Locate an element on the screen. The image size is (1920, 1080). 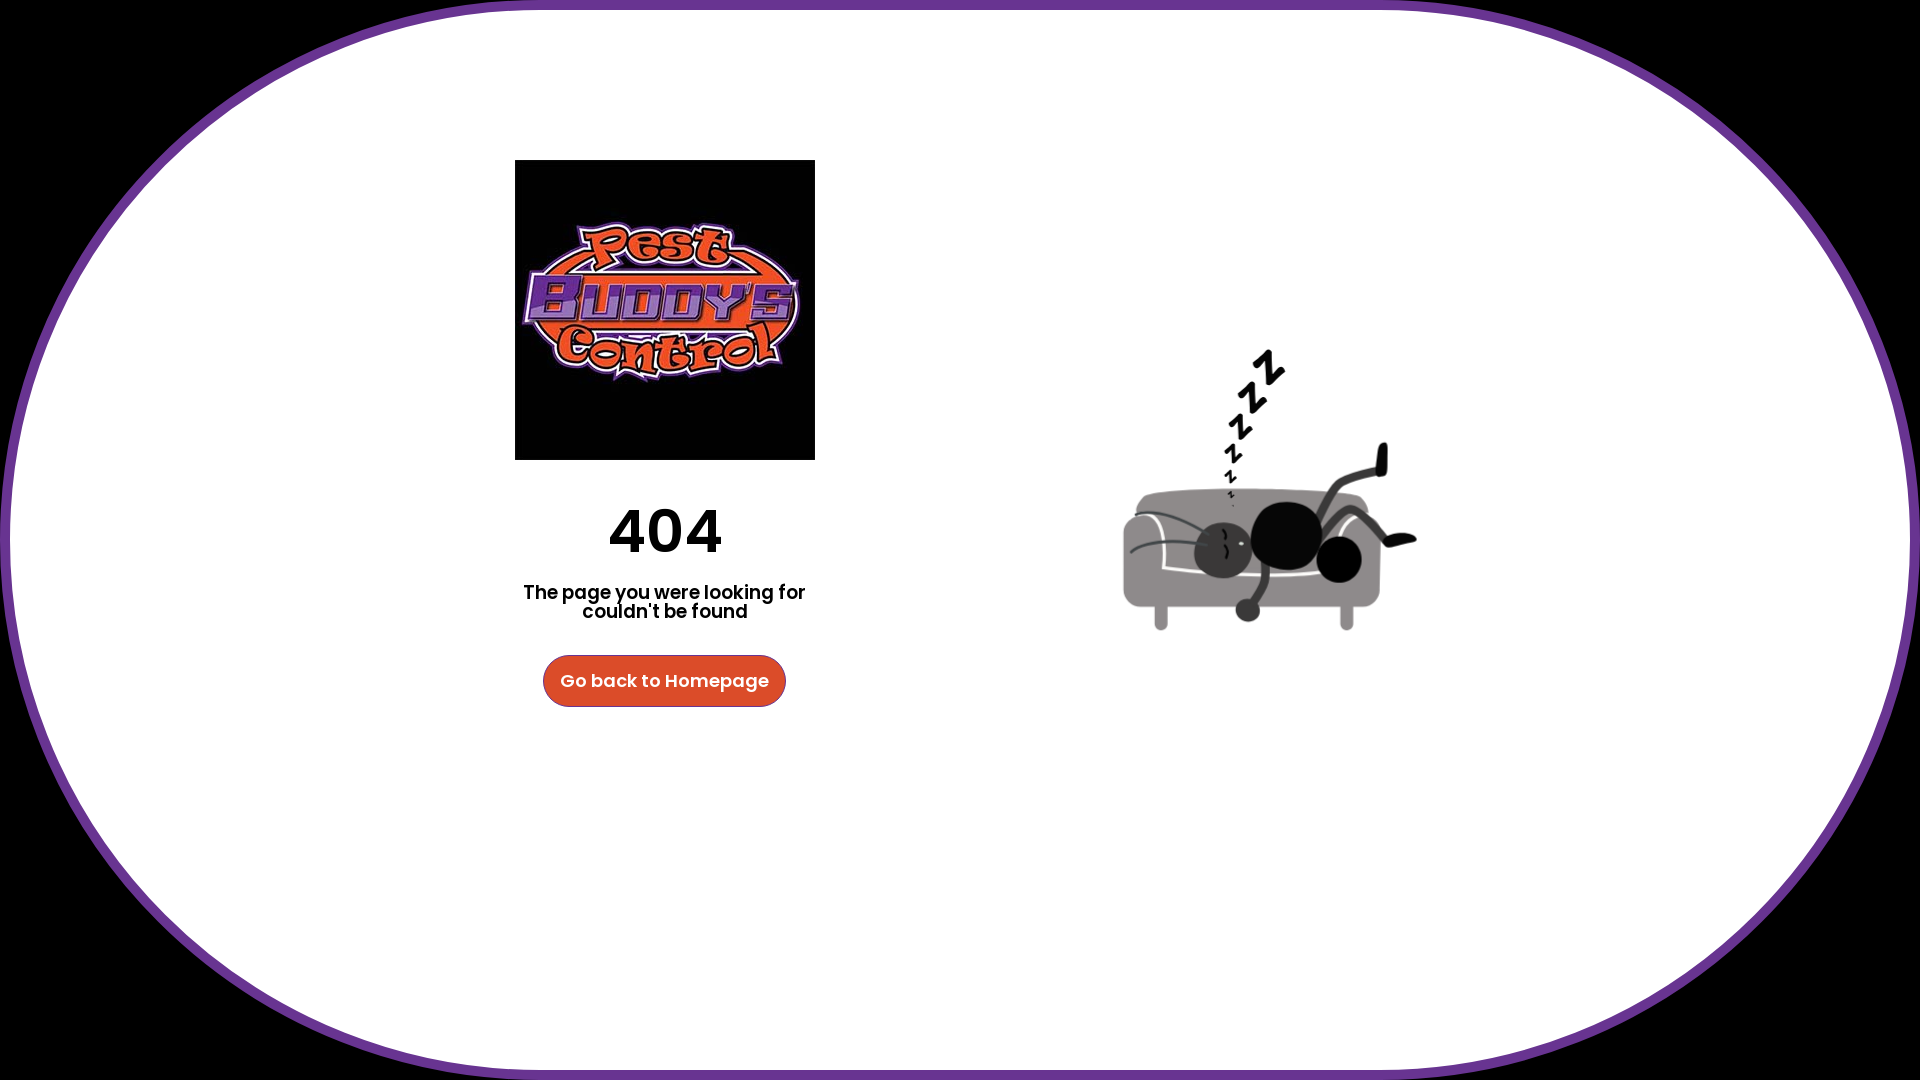
Go back to Homepage is located at coordinates (664, 681).